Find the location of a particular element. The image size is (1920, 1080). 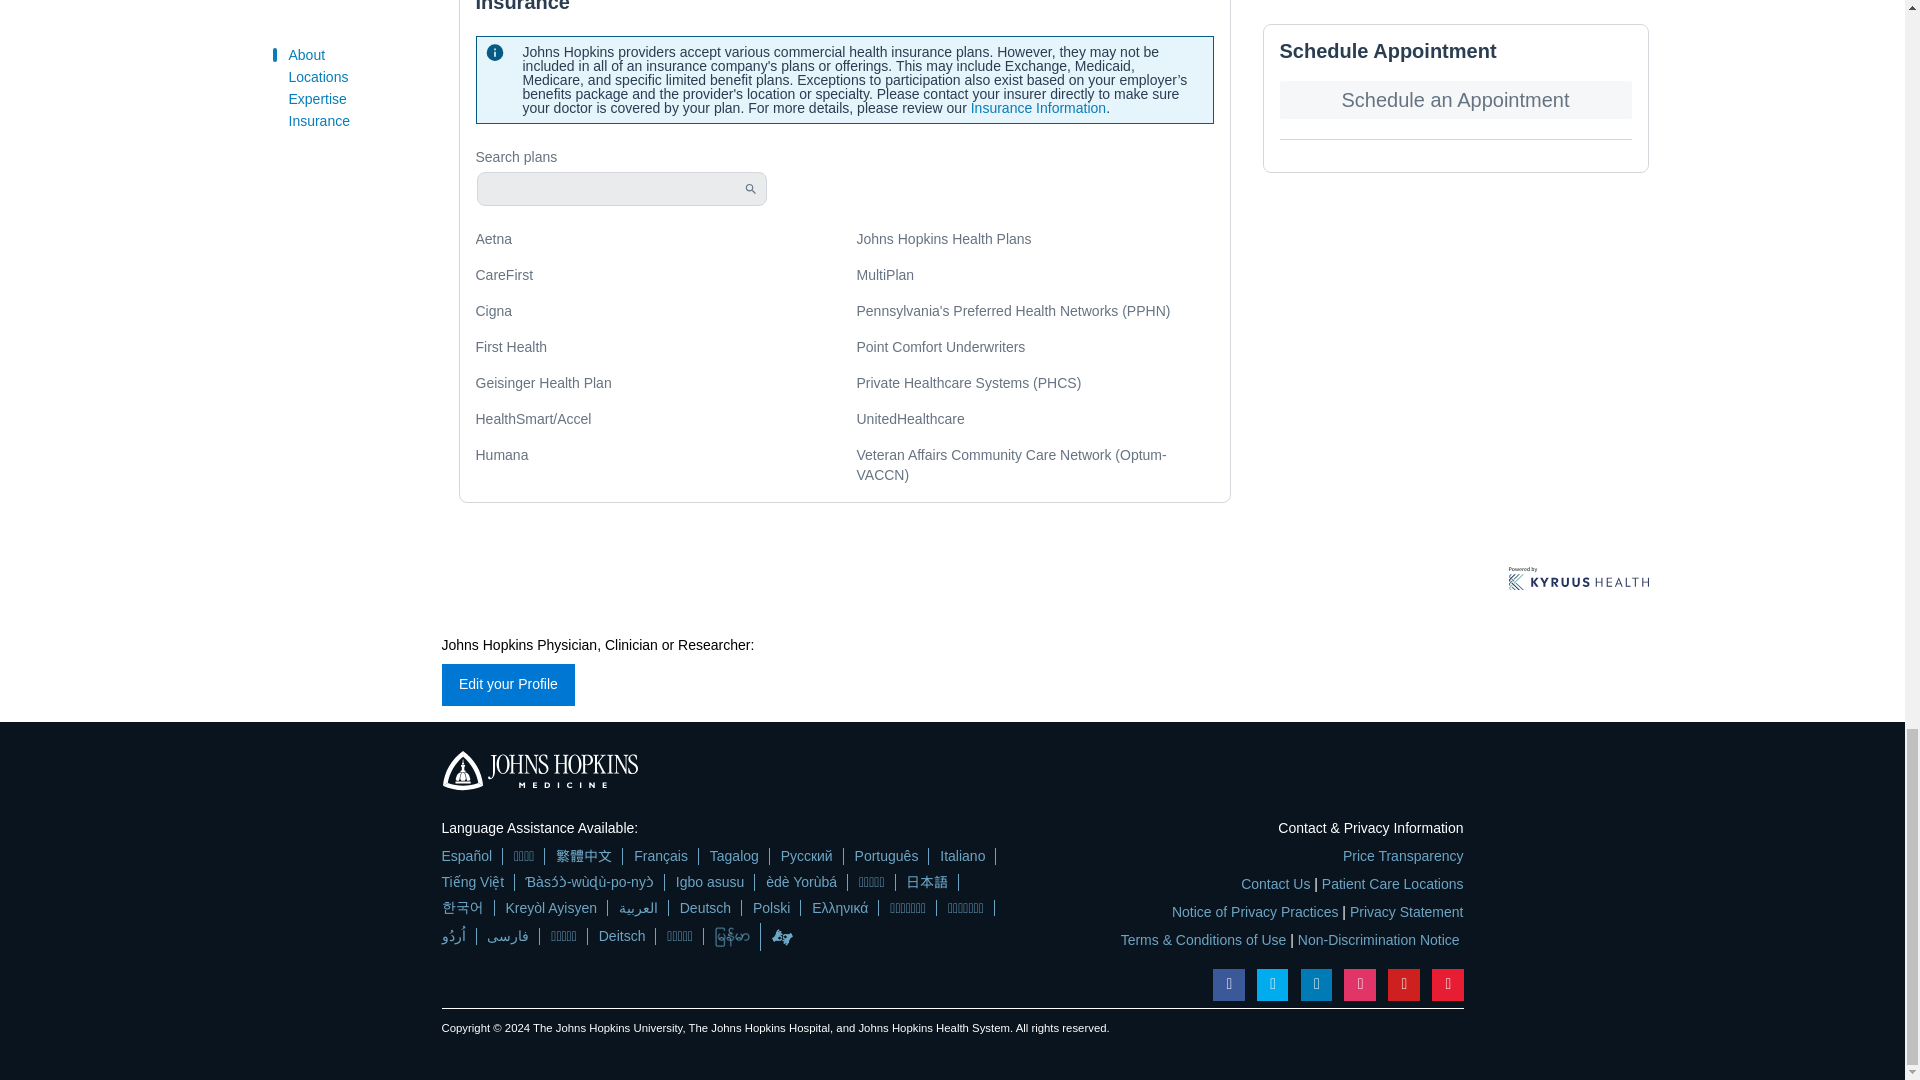

Insurance Information is located at coordinates (1038, 108).